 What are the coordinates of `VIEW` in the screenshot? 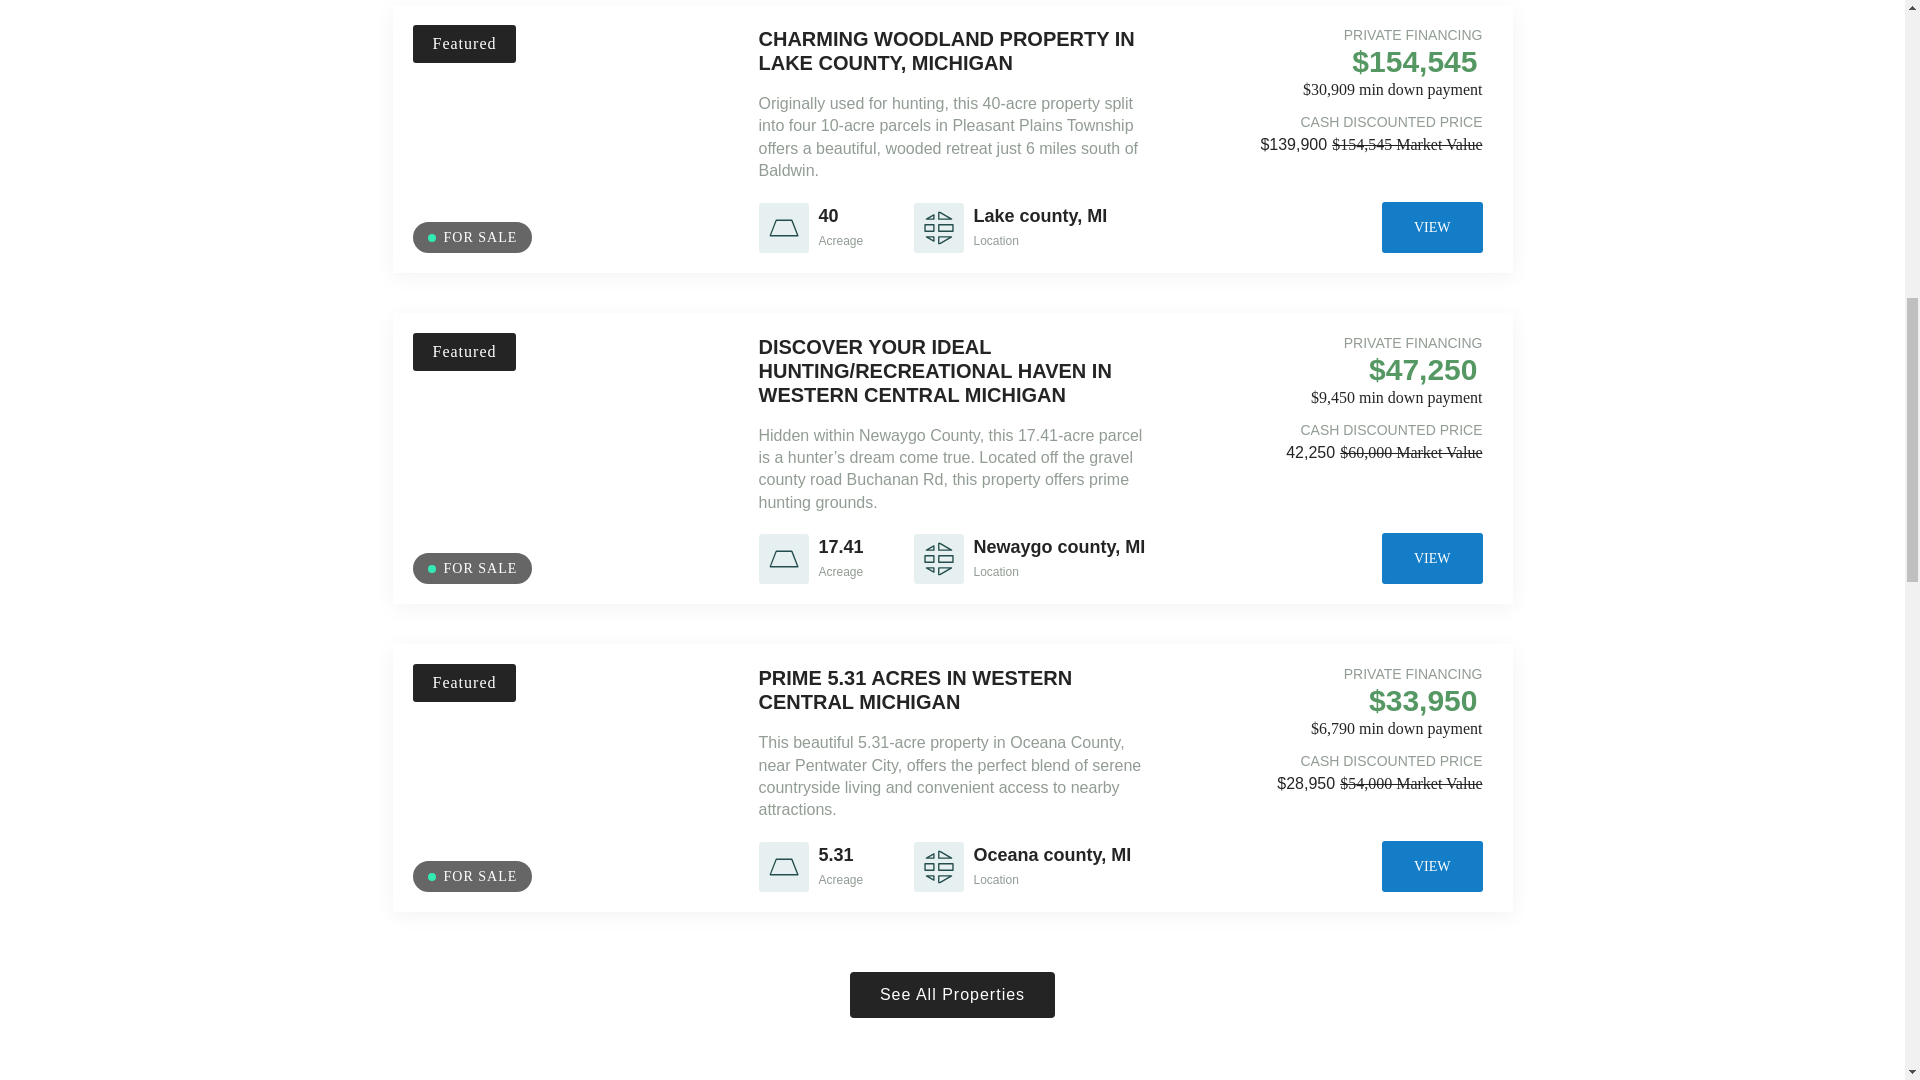 It's located at (1432, 866).